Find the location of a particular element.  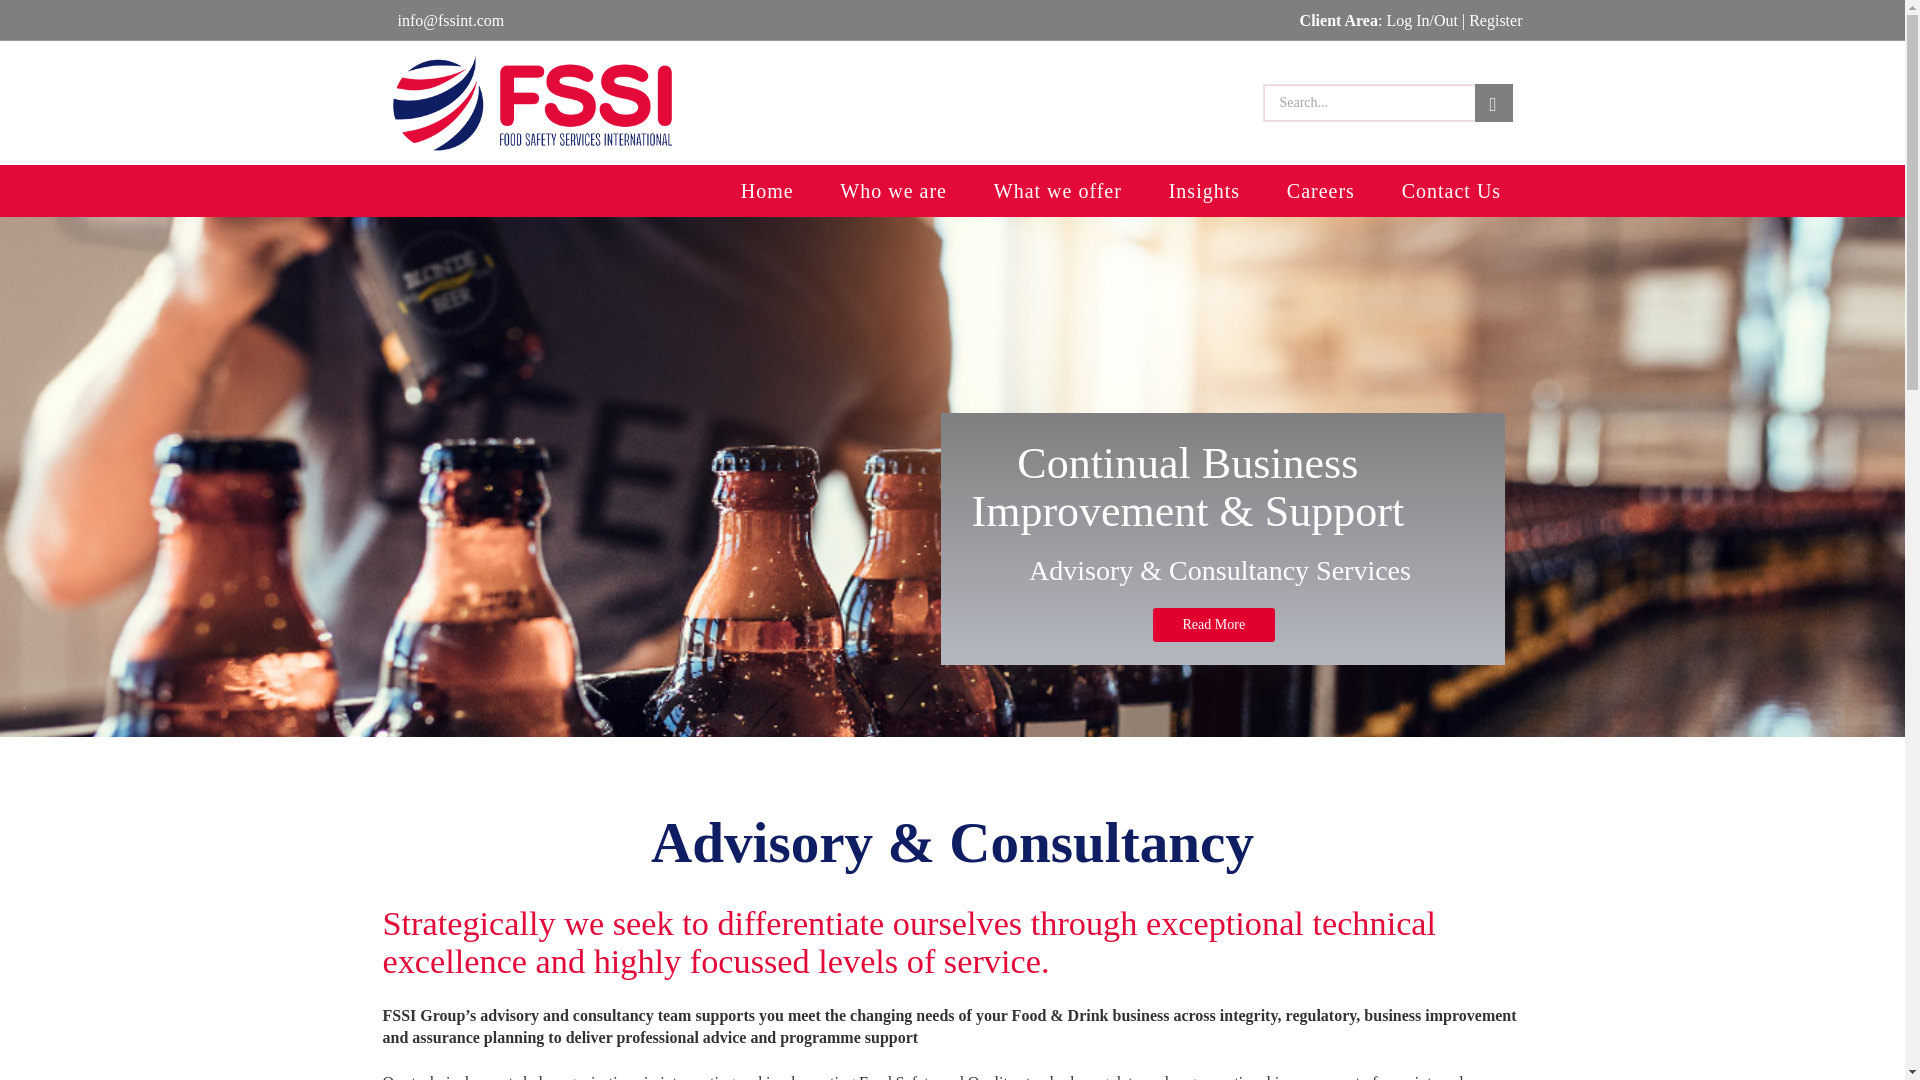

Home is located at coordinates (766, 191).